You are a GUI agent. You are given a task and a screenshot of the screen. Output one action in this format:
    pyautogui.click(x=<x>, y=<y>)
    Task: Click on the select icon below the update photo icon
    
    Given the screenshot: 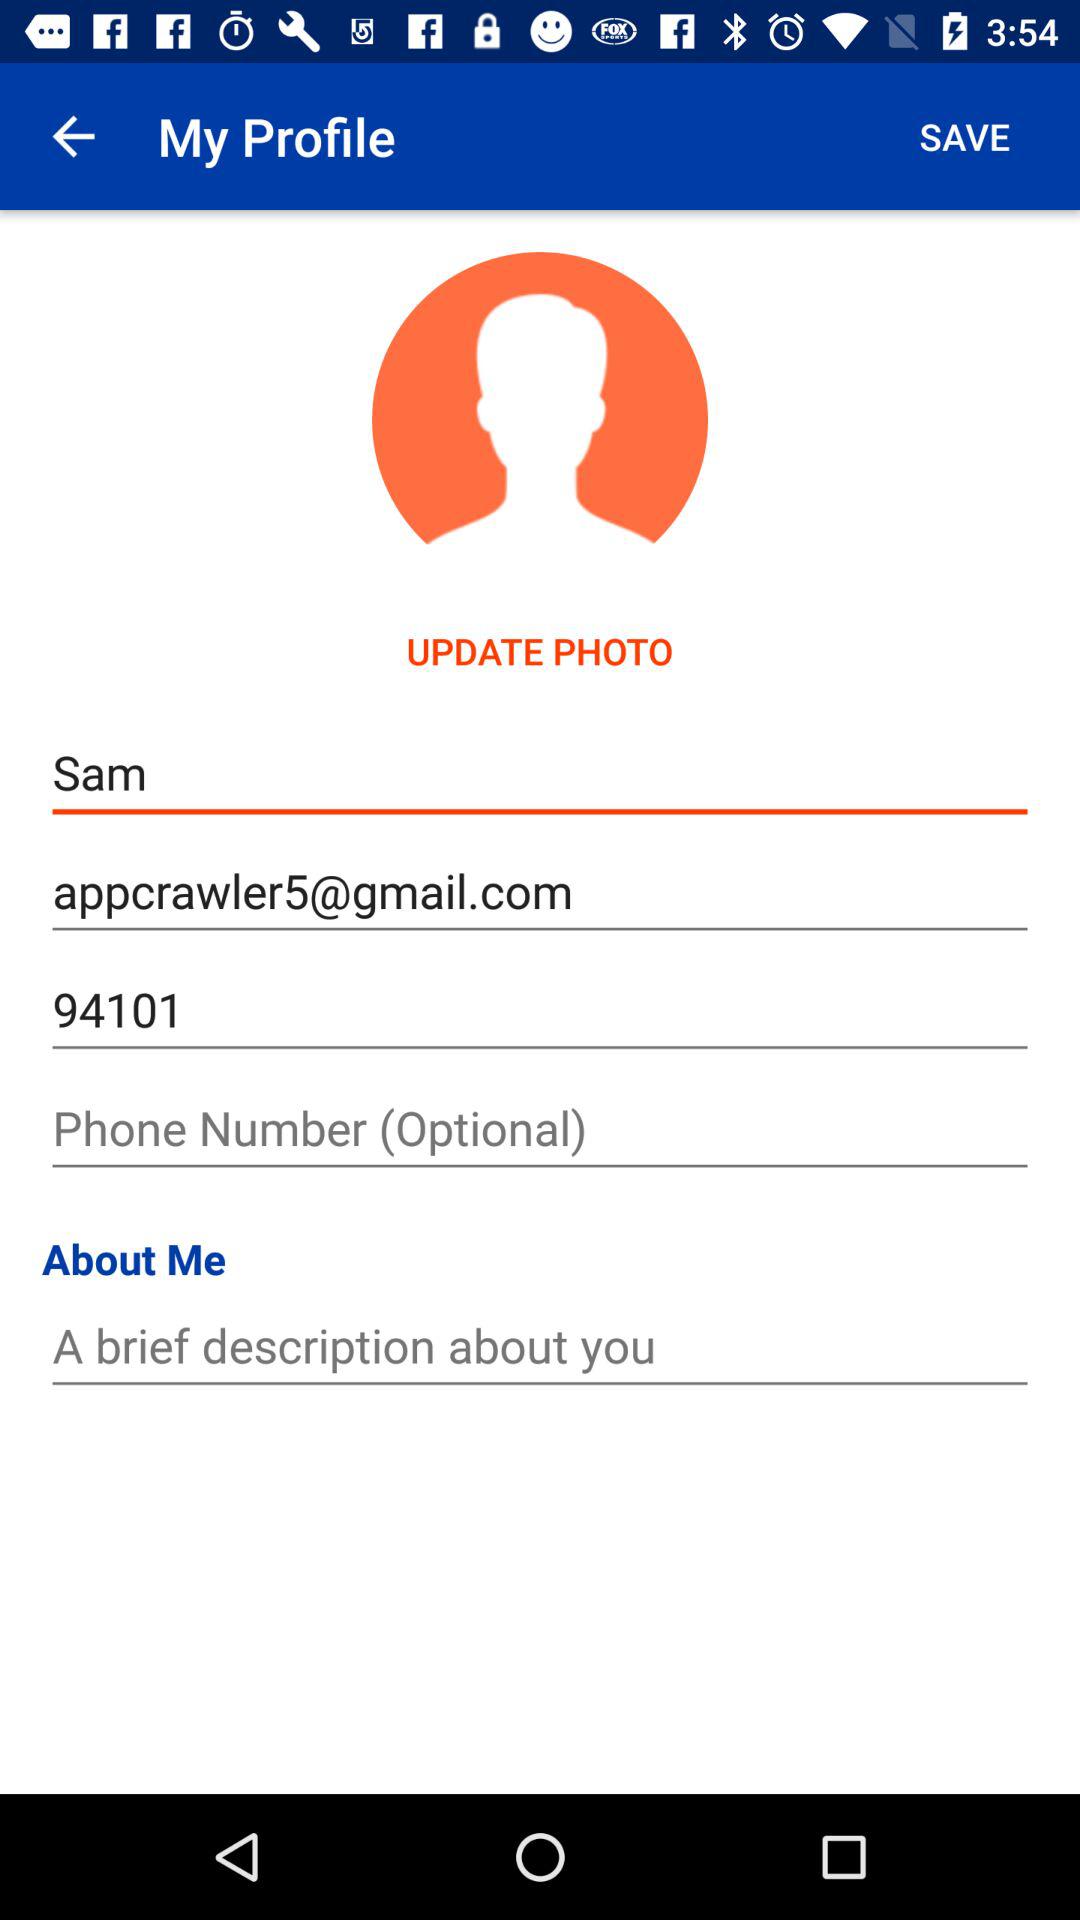 What is the action you would take?
    pyautogui.click(x=540, y=772)
    